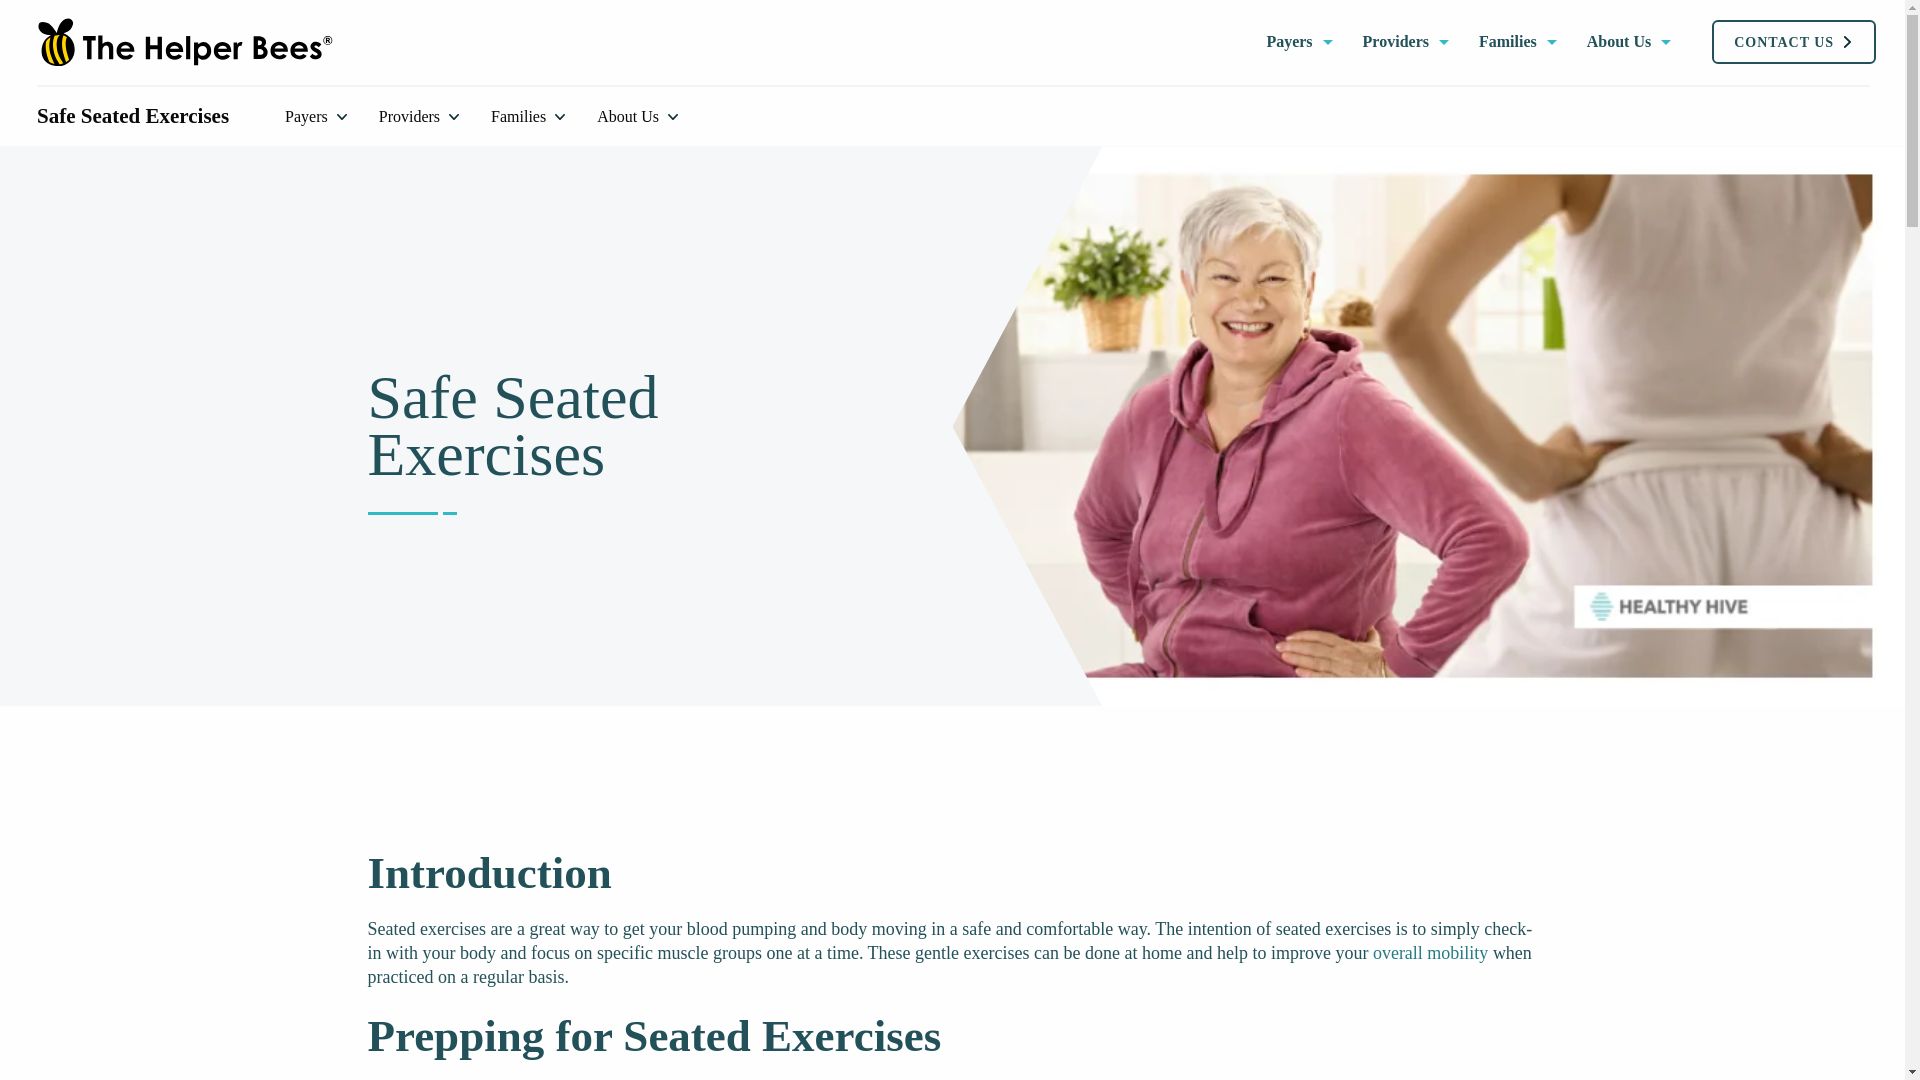  I want to click on CONTACT US, so click(1794, 42).